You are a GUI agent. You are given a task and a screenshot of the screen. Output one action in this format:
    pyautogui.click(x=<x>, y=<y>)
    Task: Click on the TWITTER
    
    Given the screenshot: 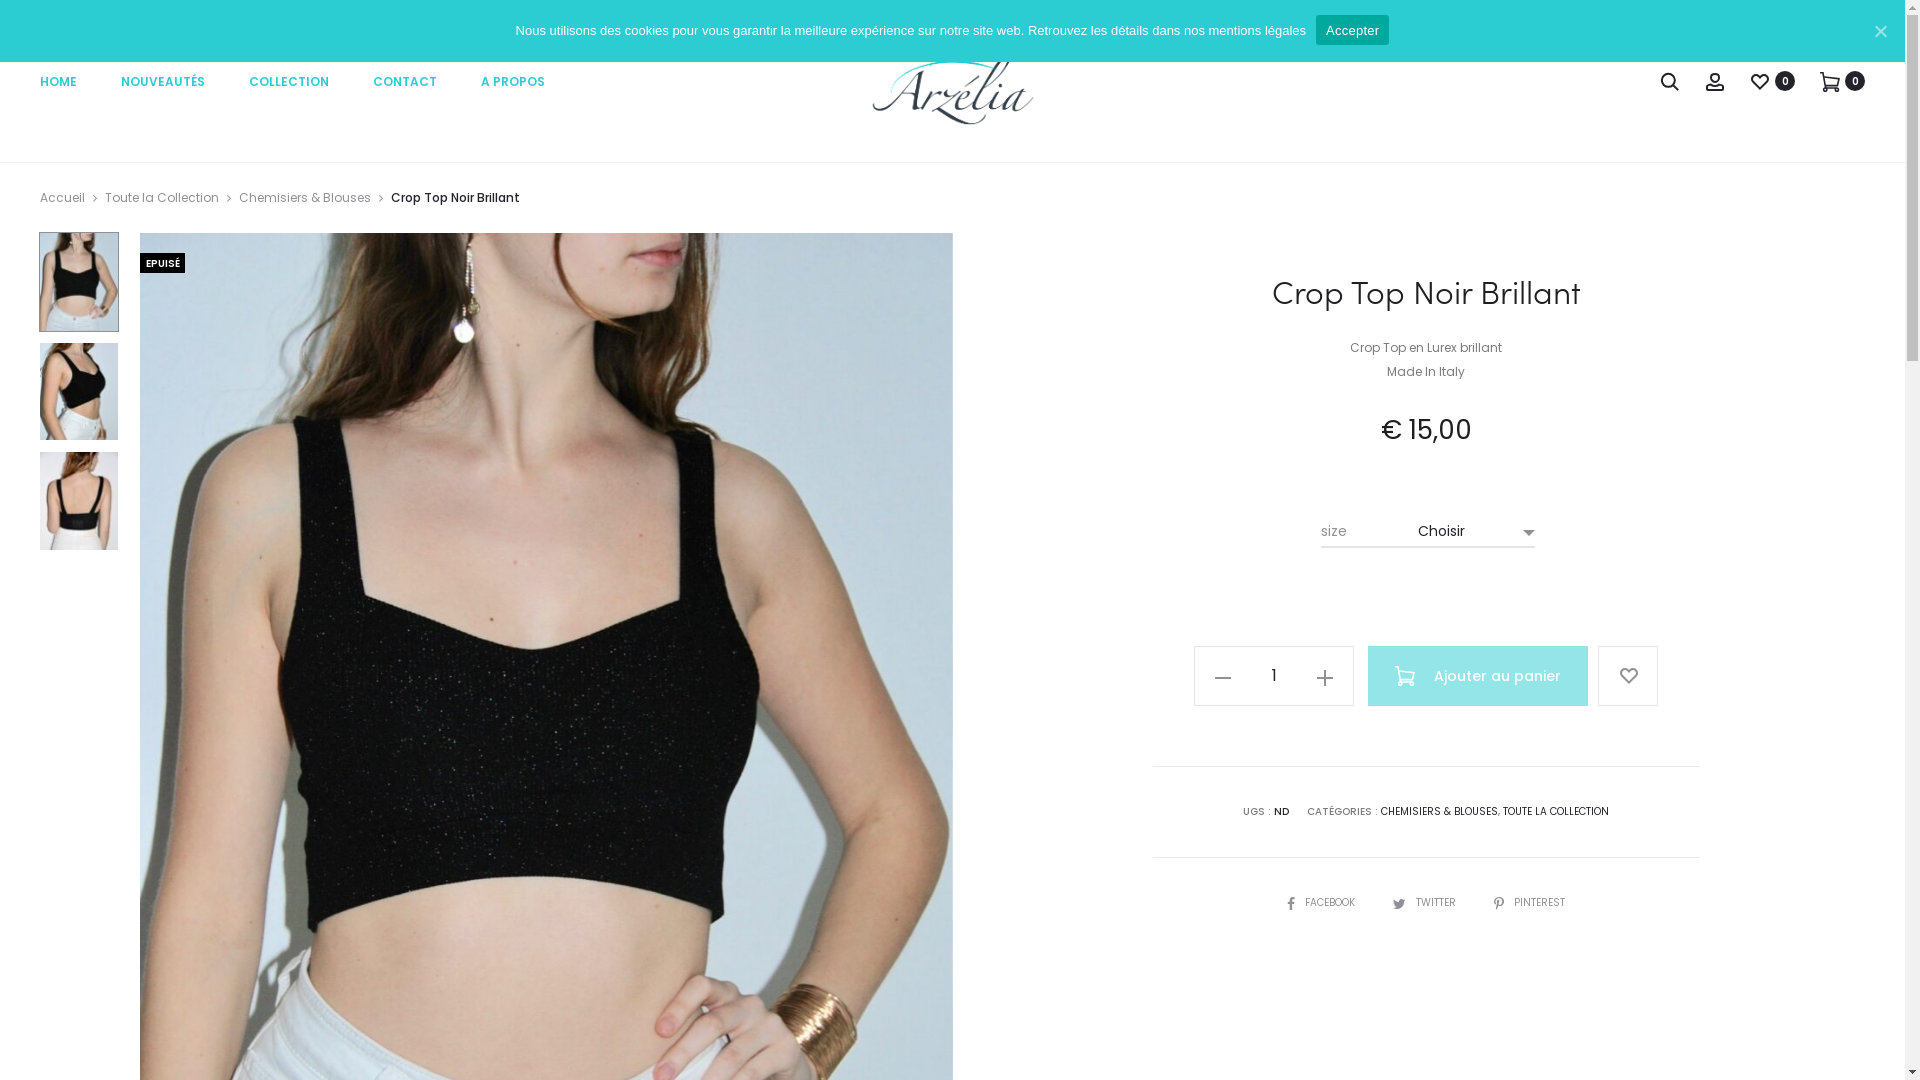 What is the action you would take?
    pyautogui.click(x=1426, y=902)
    